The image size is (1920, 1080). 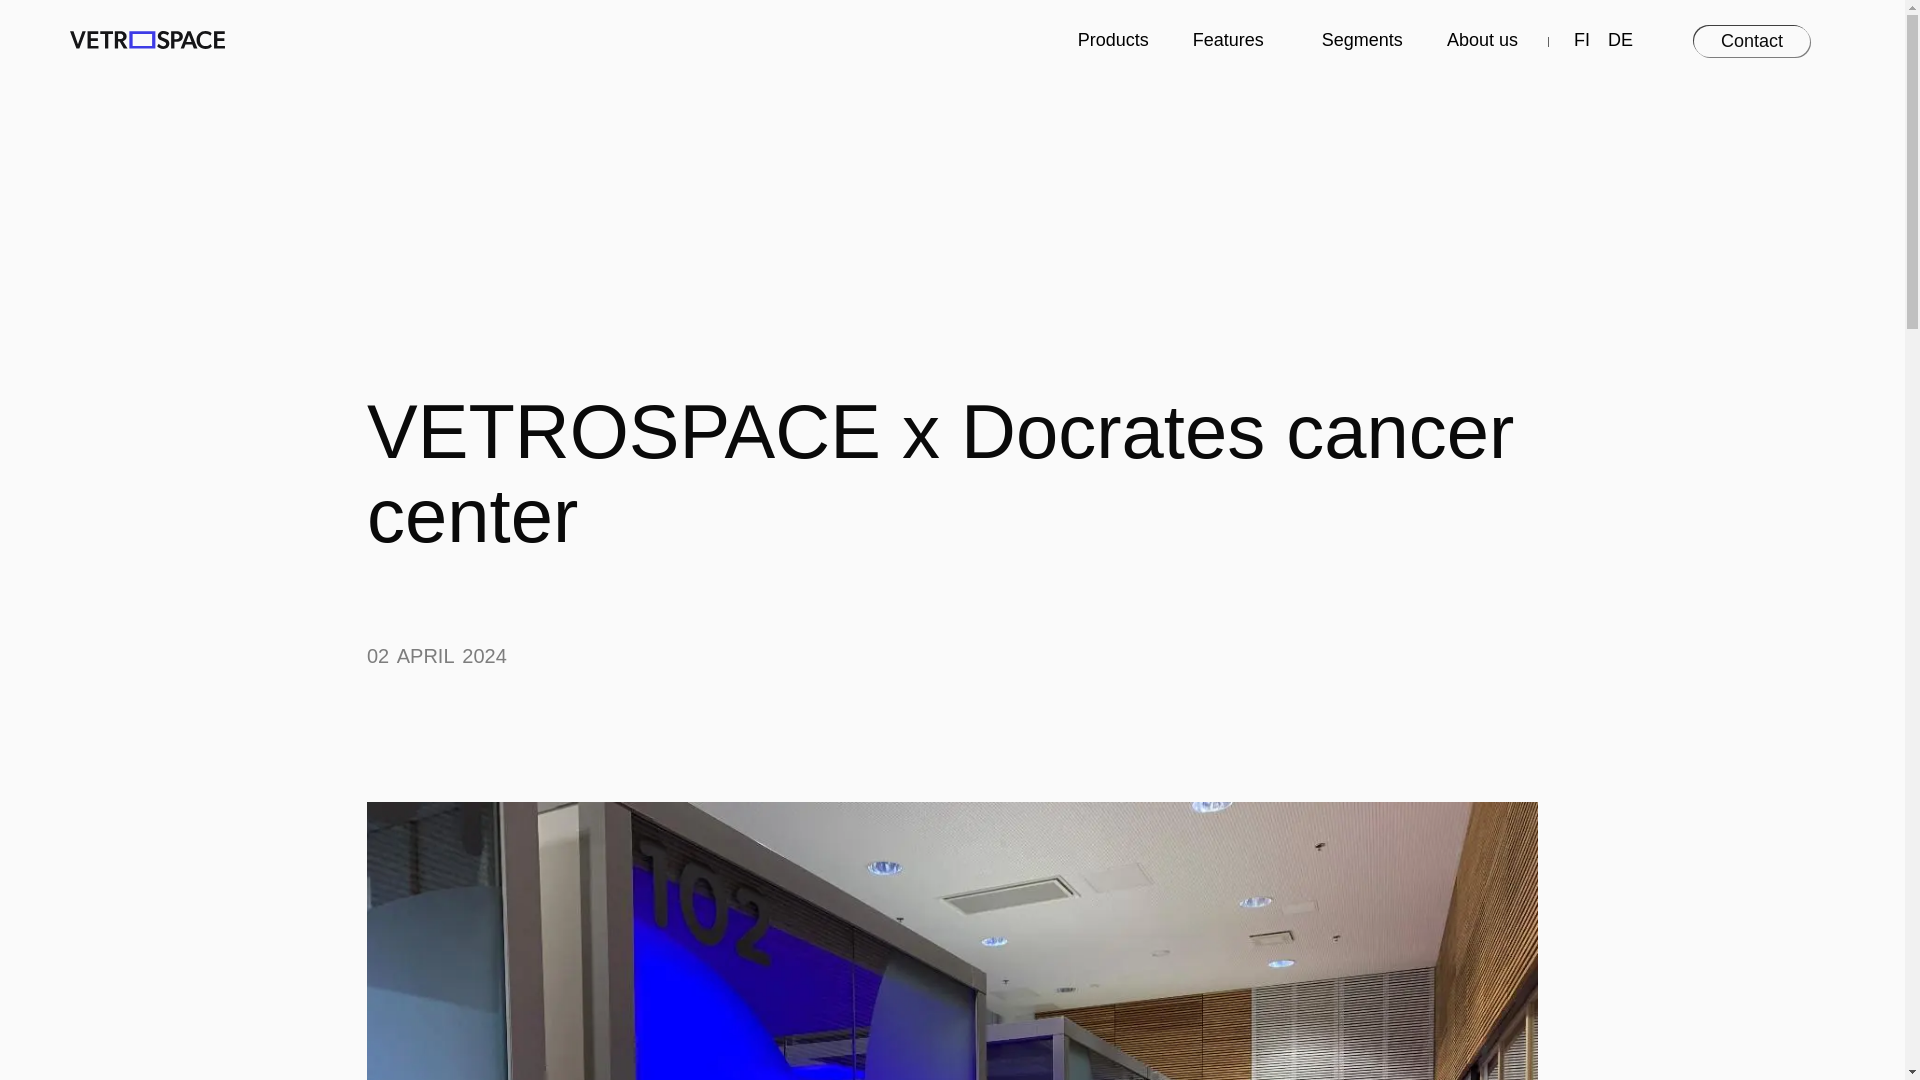 I want to click on About us, so click(x=1482, y=40).